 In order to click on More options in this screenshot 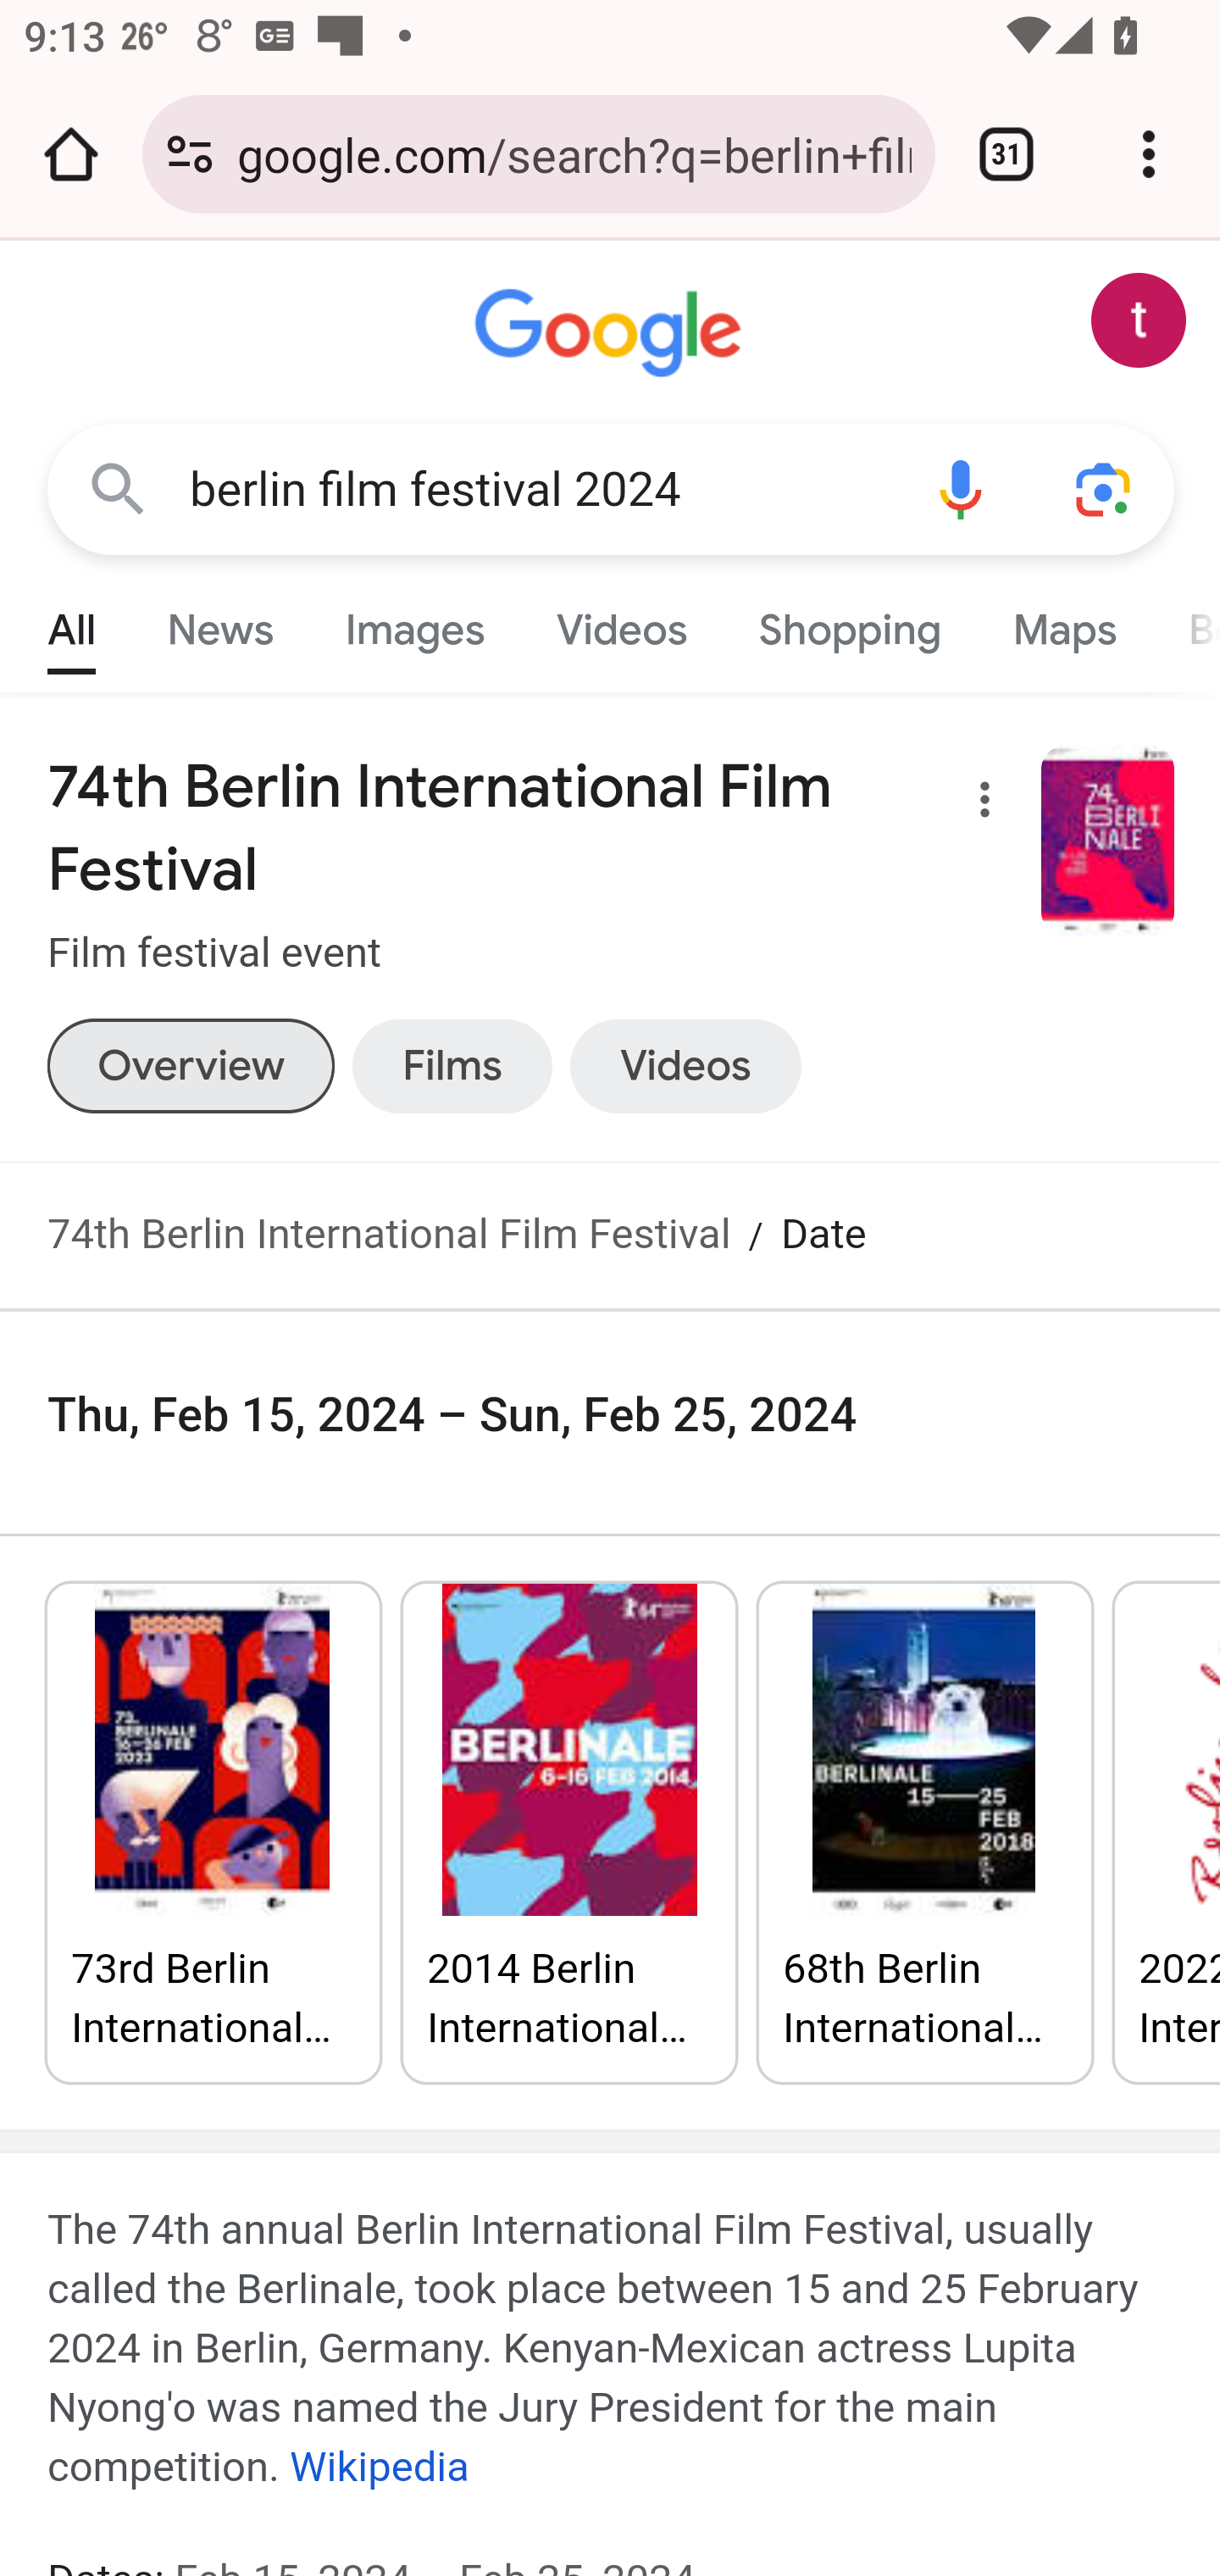, I will do `click(978, 805)`.